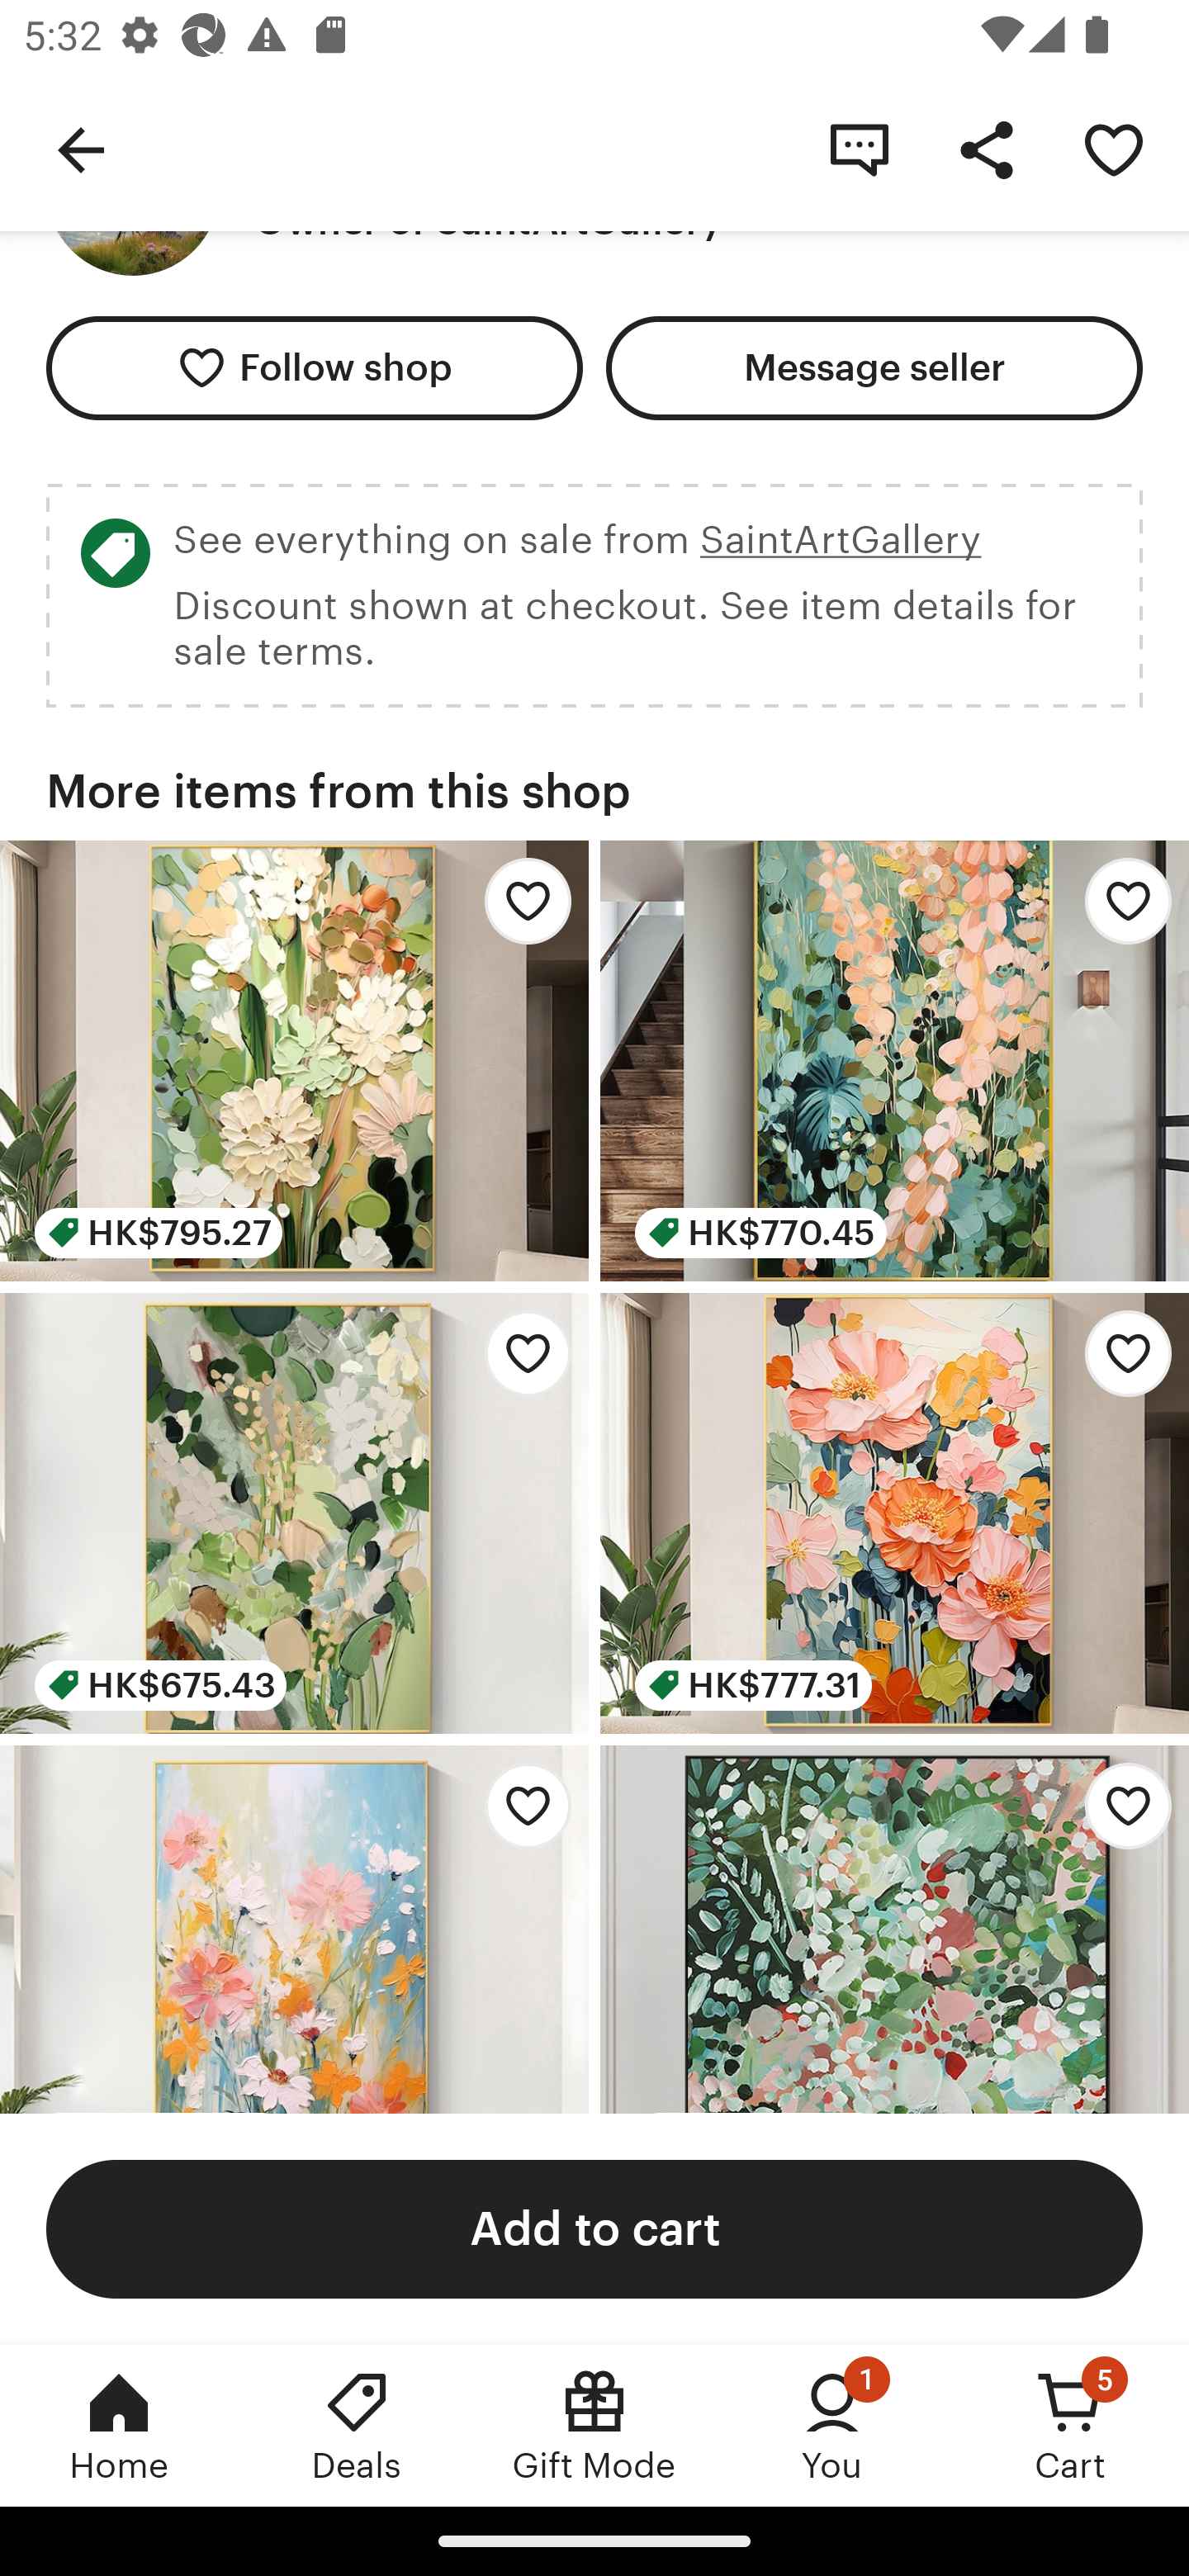 This screenshot has width=1189, height=2576. Describe the element at coordinates (1070, 2425) in the screenshot. I see `Cart, 5 new notifications Cart` at that location.